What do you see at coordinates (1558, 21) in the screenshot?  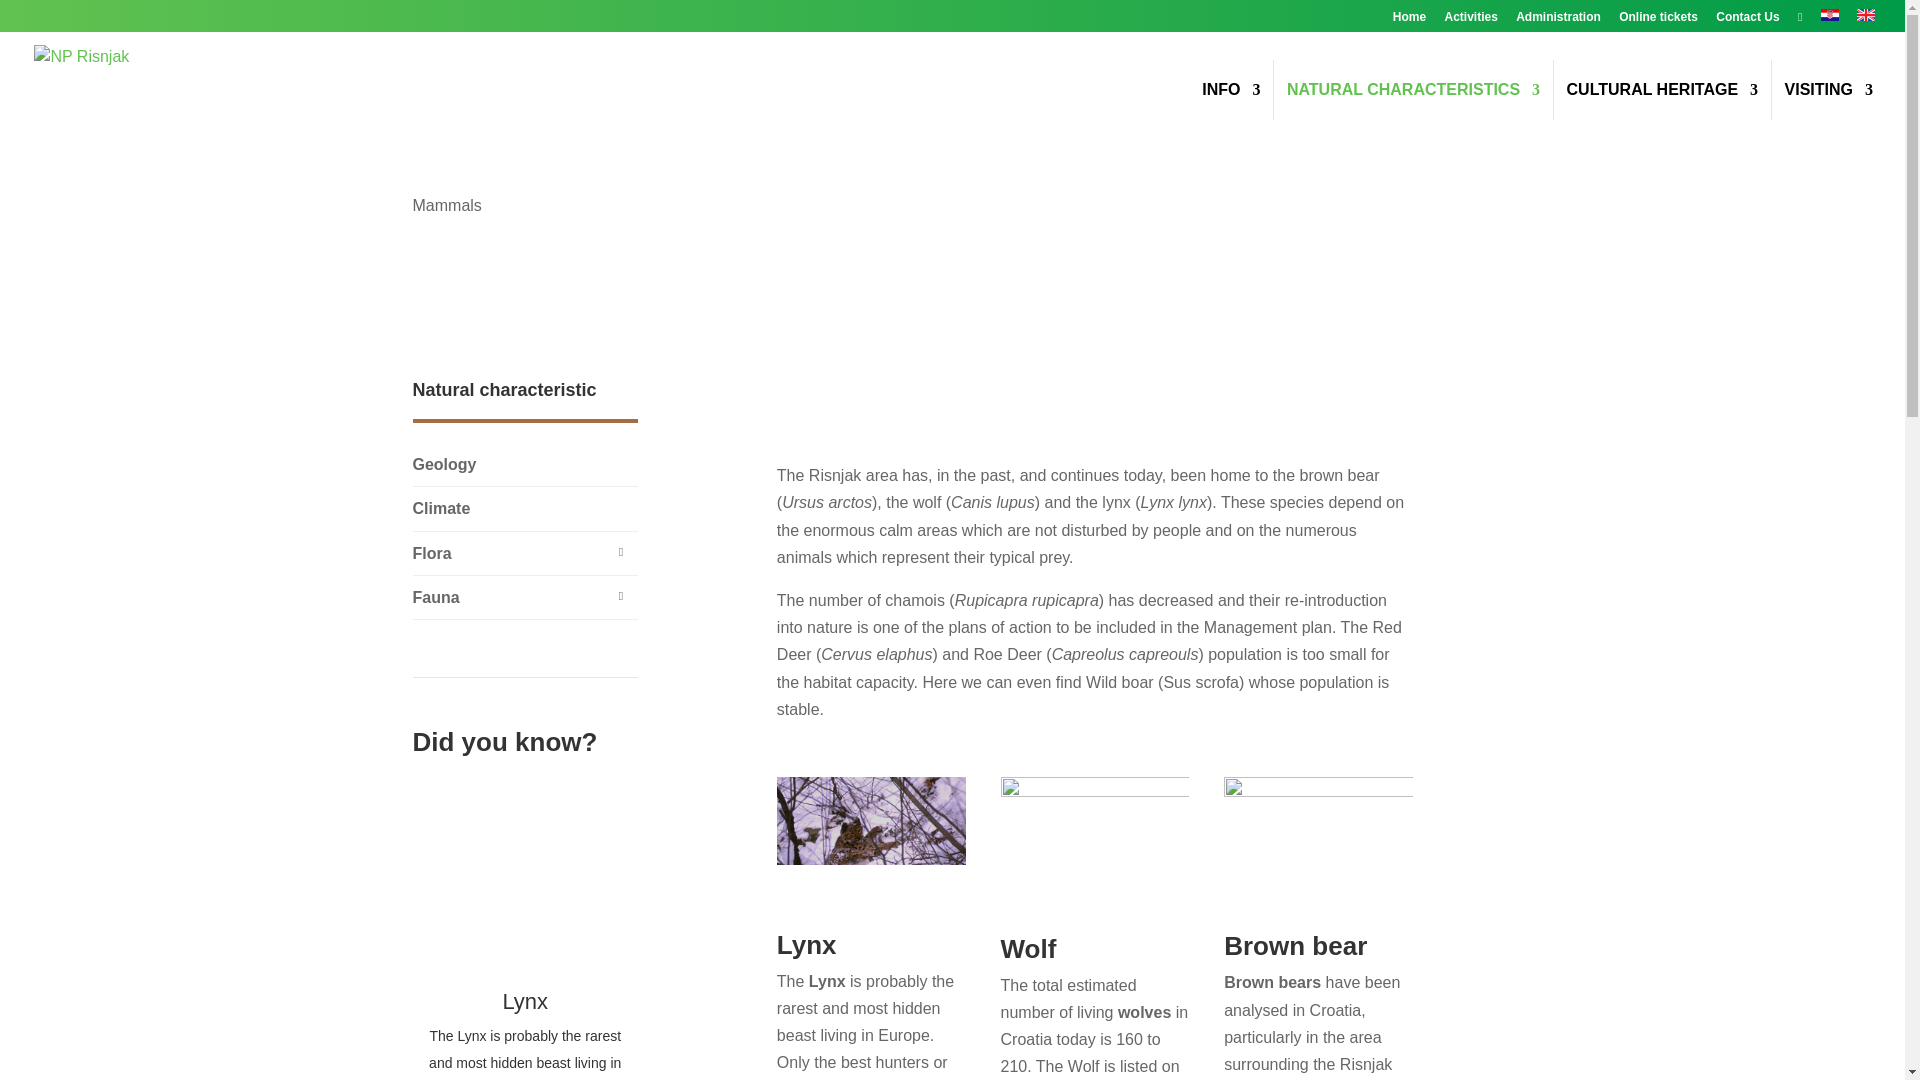 I see `Administration` at bounding box center [1558, 21].